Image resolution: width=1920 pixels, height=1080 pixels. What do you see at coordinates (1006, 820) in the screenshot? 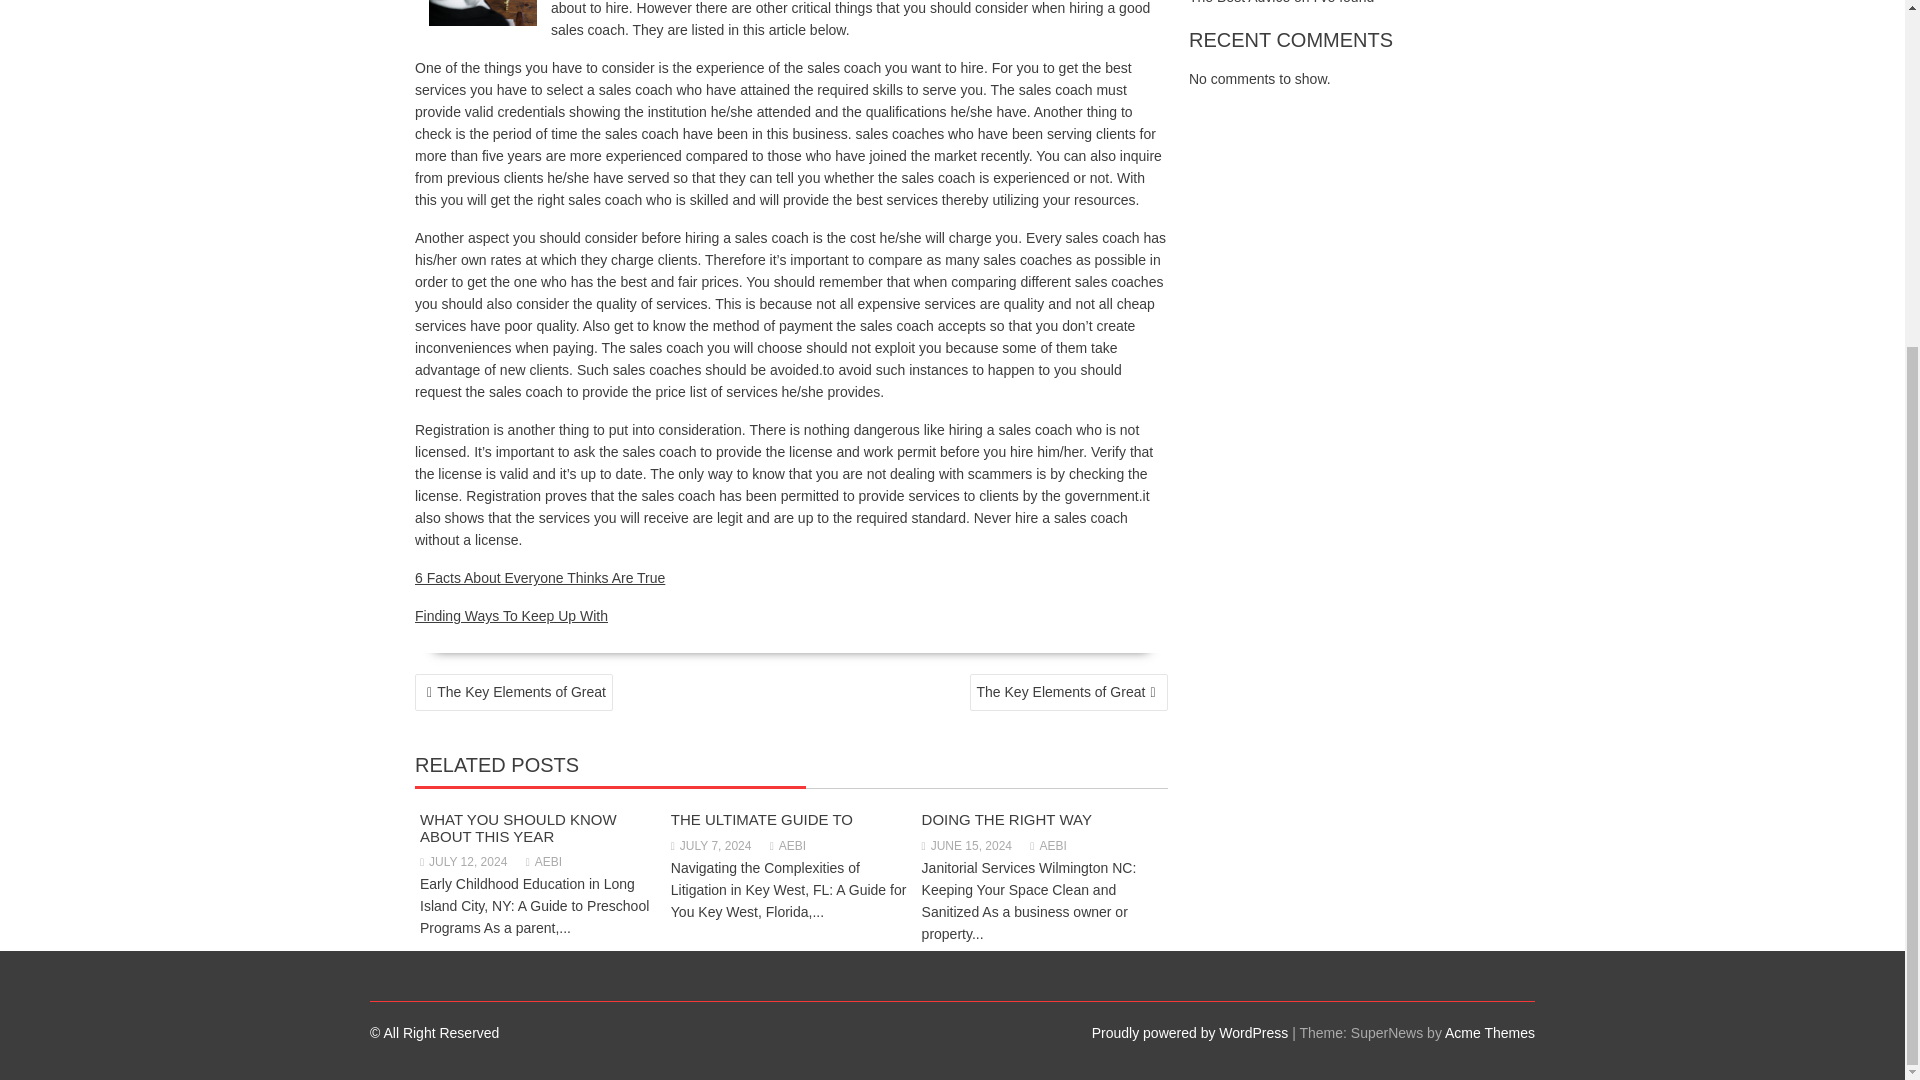
I see `DOING THE RIGHT WAY` at bounding box center [1006, 820].